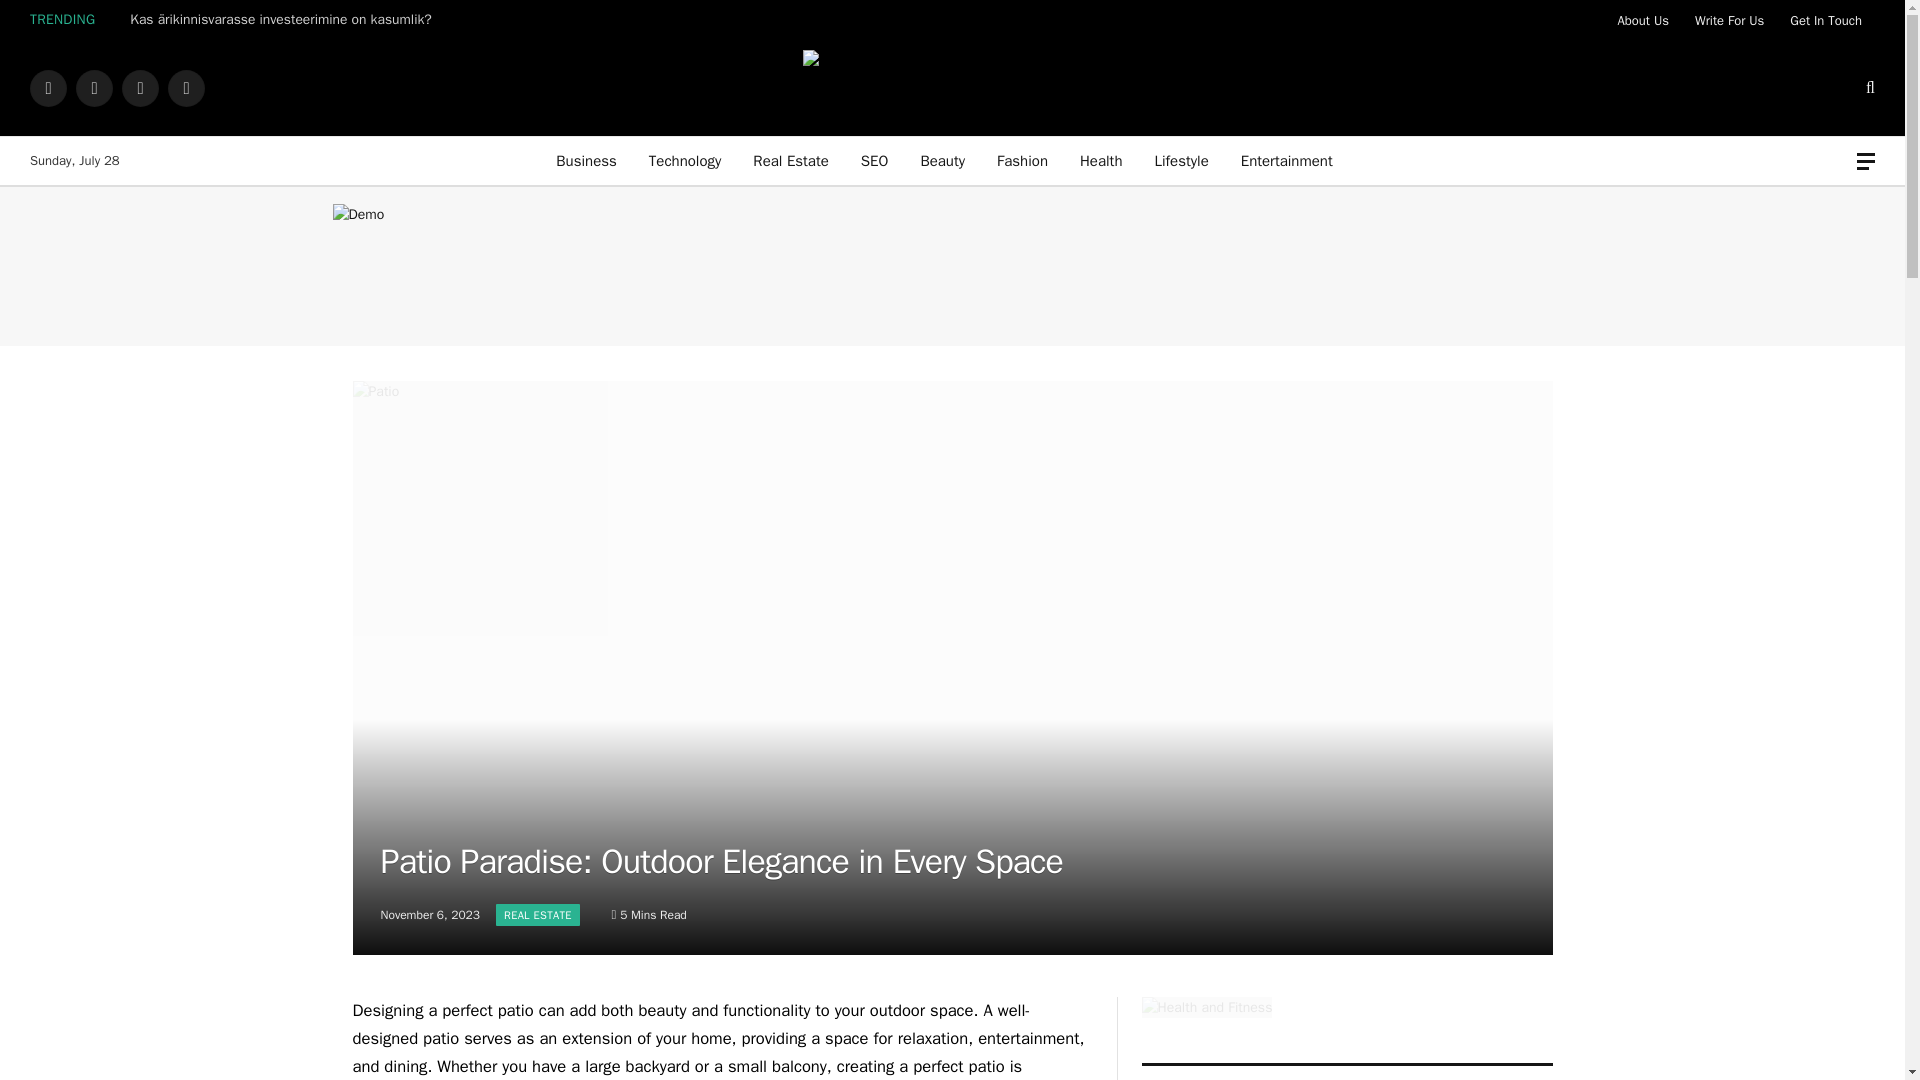 The height and width of the screenshot is (1080, 1920). Describe the element at coordinates (685, 160) in the screenshot. I see `Technology` at that location.